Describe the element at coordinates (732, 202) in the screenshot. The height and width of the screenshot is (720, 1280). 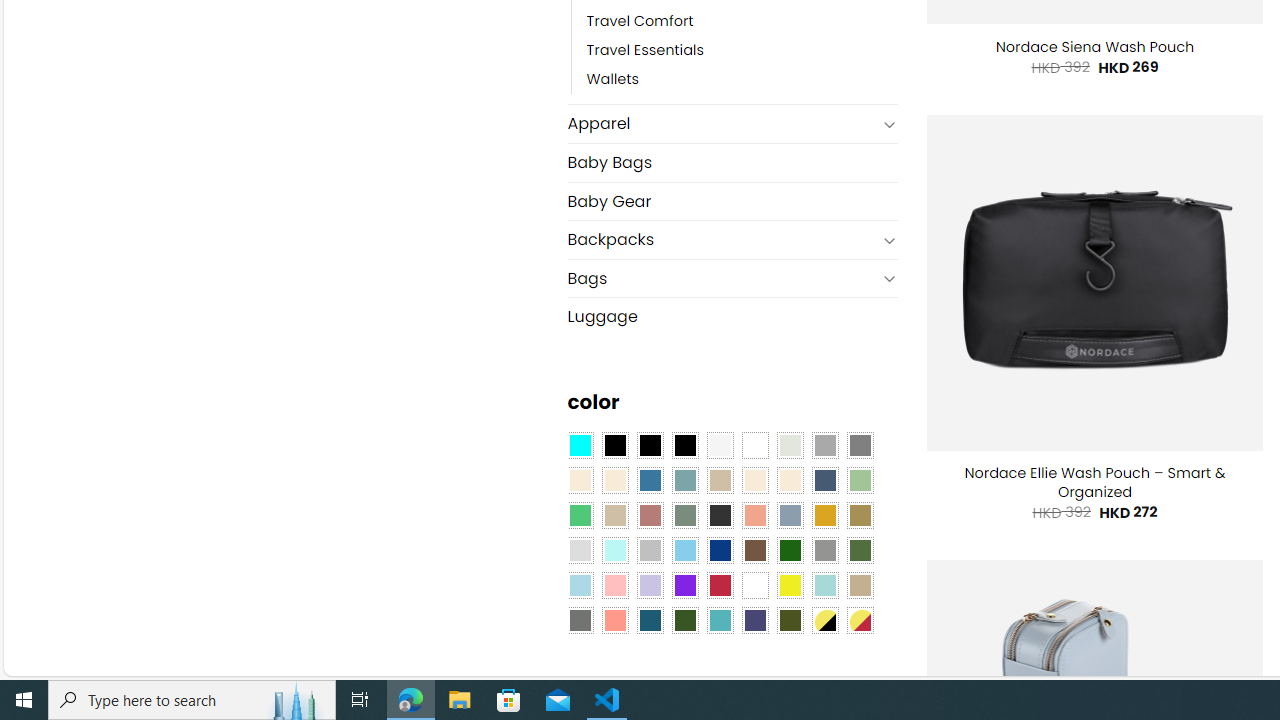
I see `Baby Gear` at that location.